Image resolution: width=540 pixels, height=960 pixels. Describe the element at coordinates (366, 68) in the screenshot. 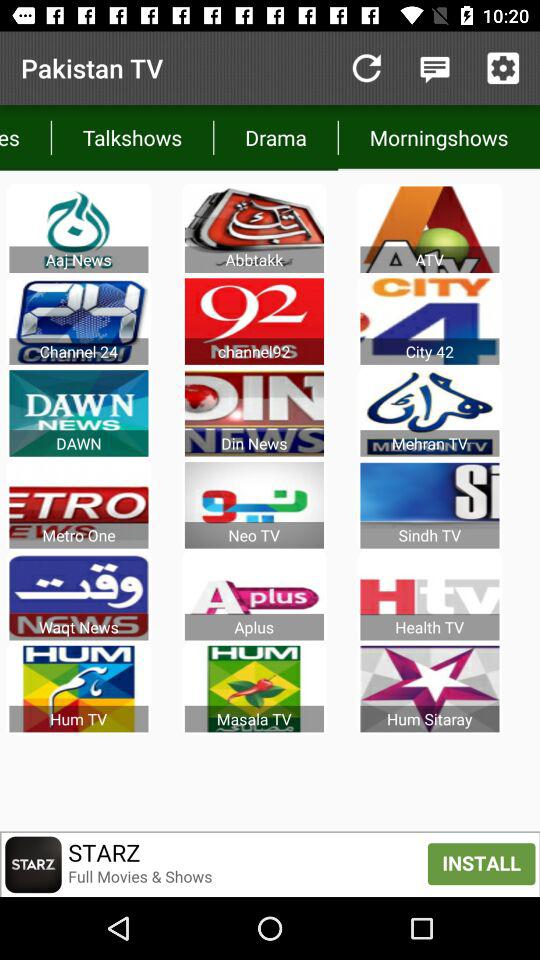

I see `page relode proces` at that location.